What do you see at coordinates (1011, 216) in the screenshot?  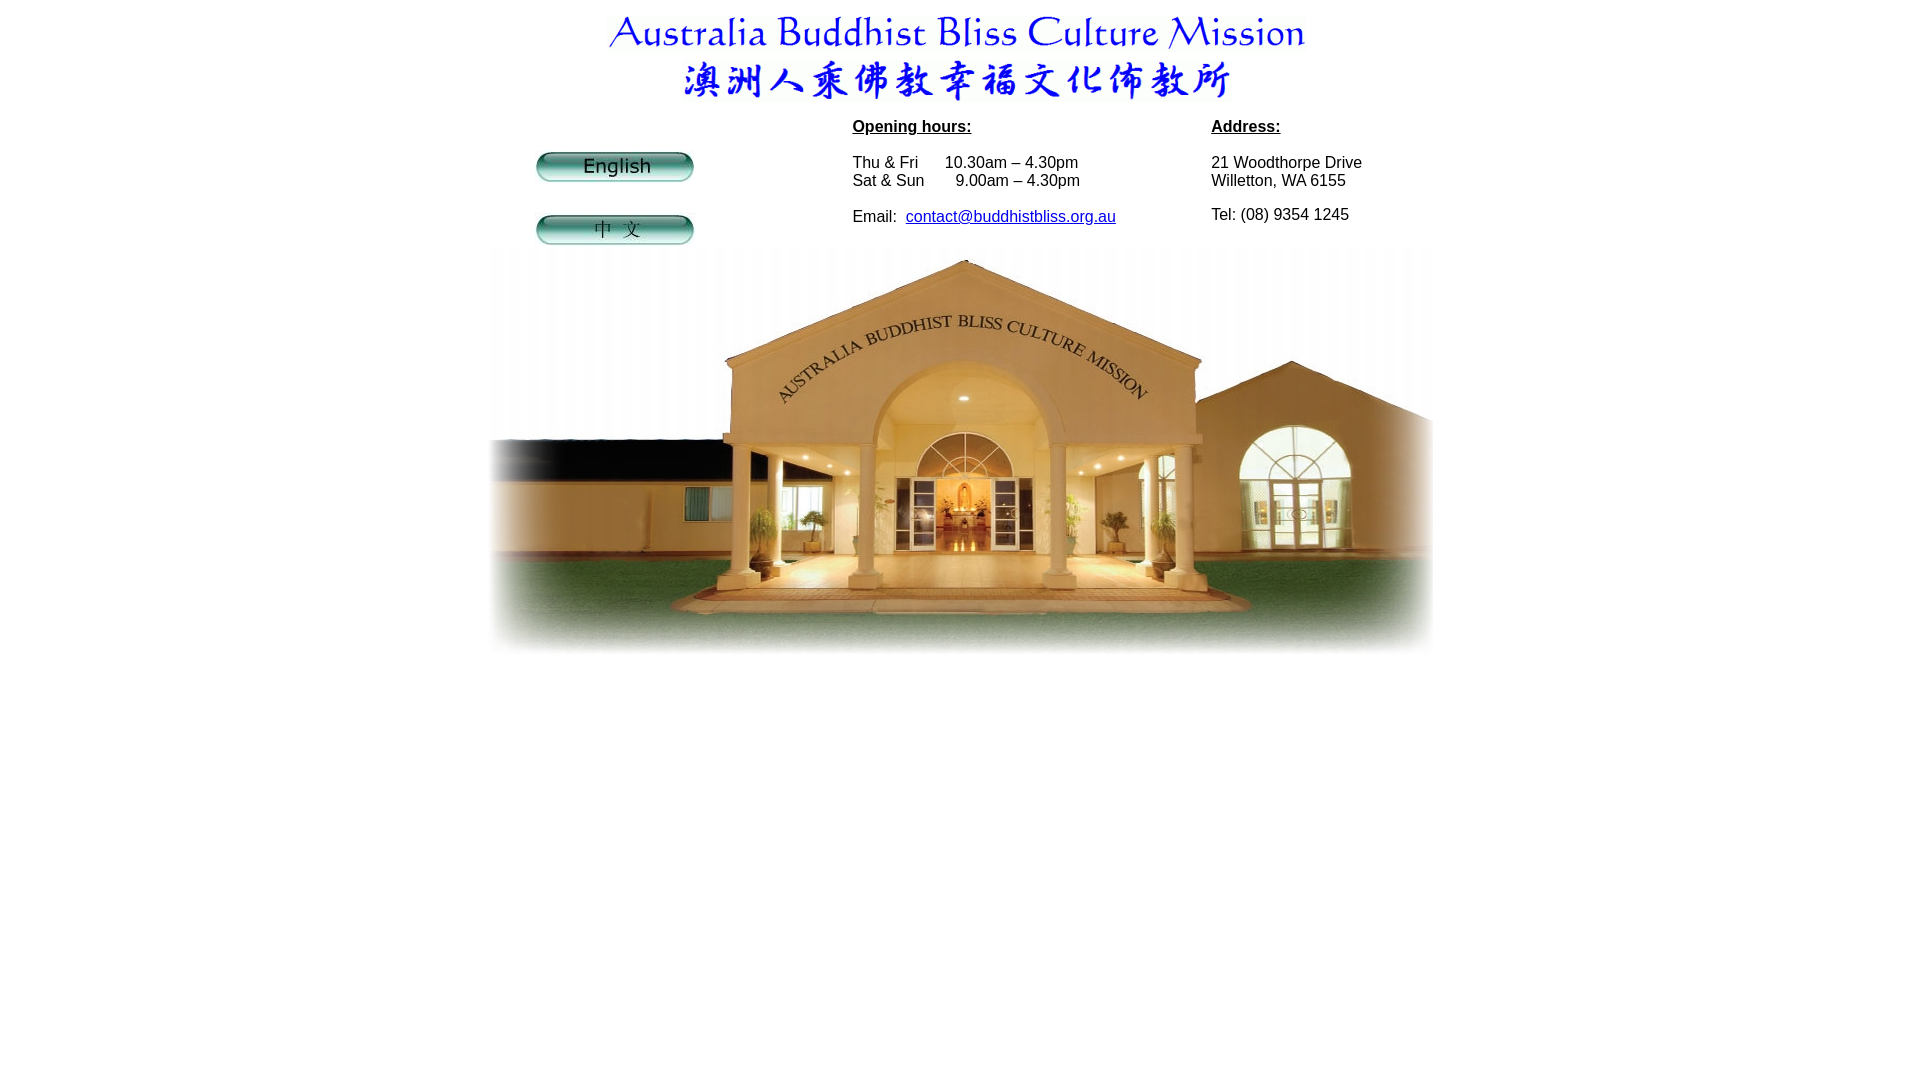 I see `contact@buddhistbliss.org.au` at bounding box center [1011, 216].